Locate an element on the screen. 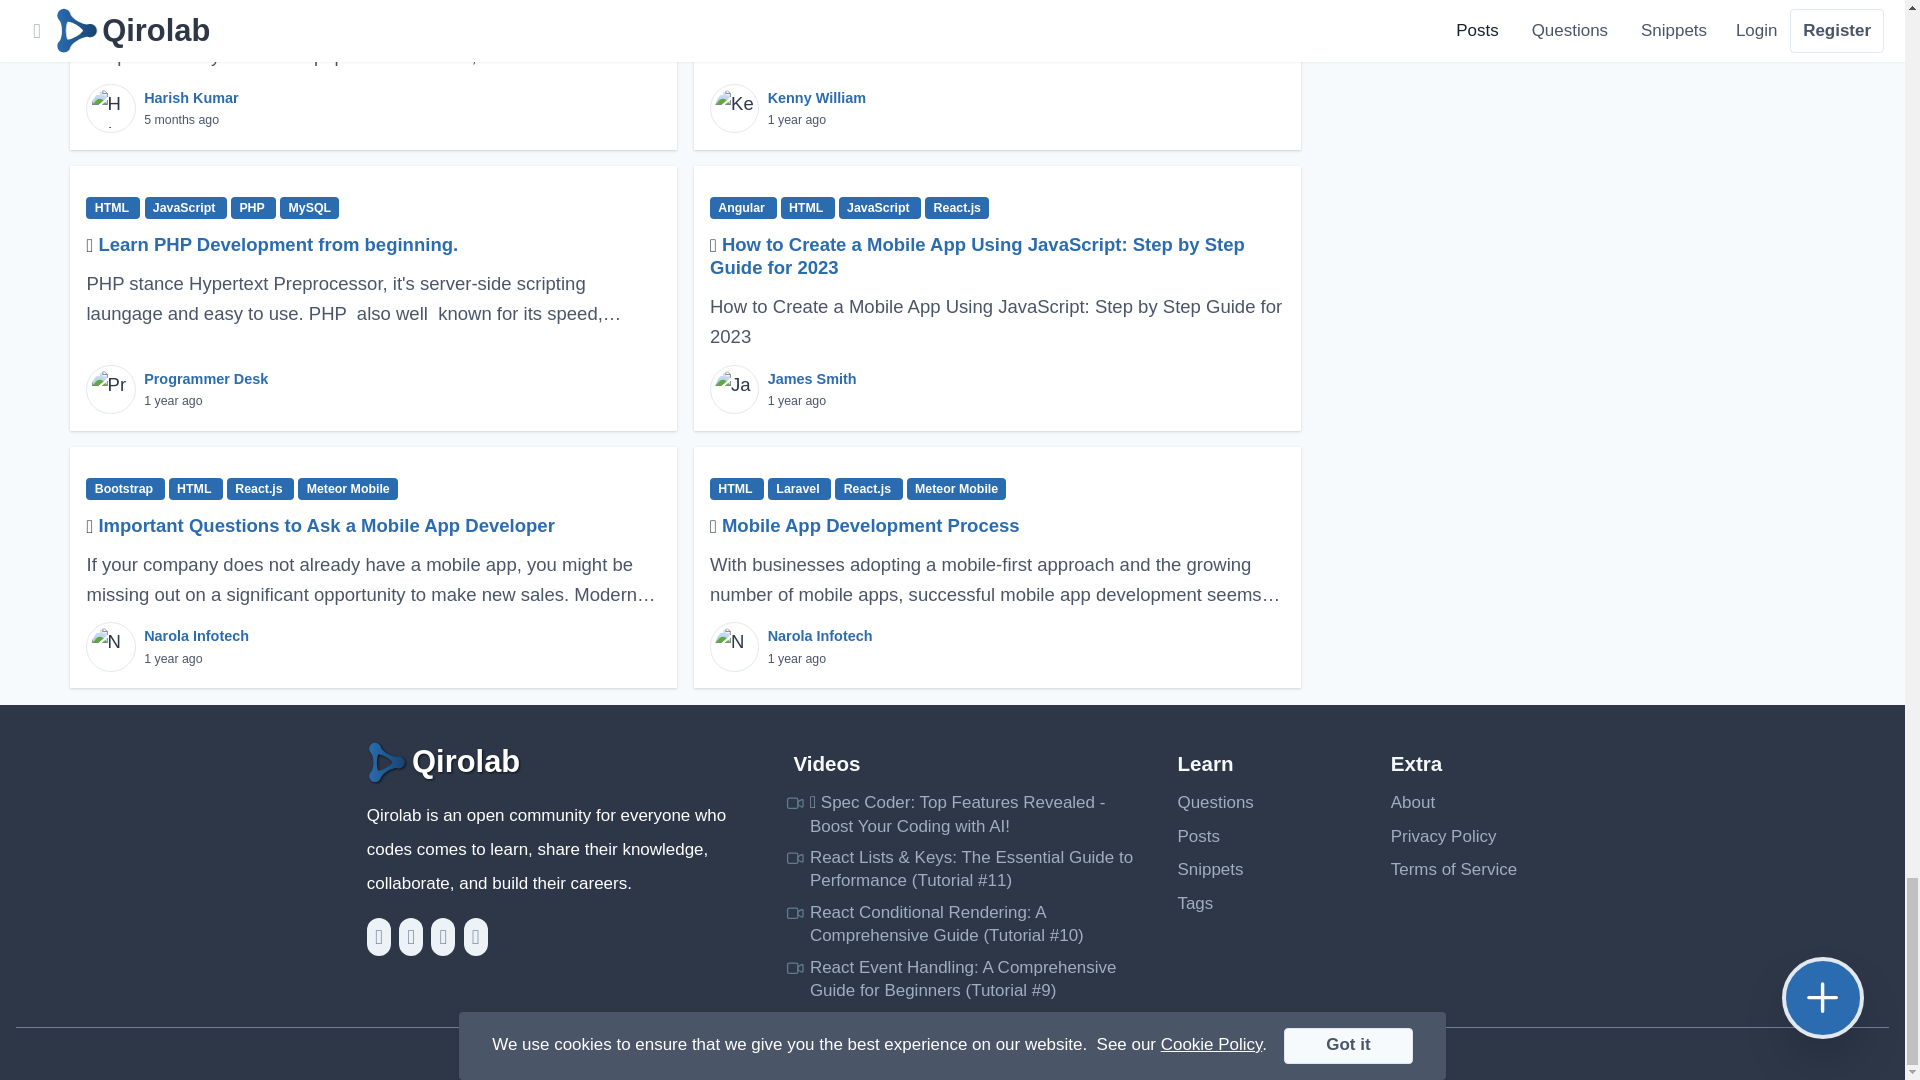 The height and width of the screenshot is (1080, 1920). James Smith is located at coordinates (812, 378).